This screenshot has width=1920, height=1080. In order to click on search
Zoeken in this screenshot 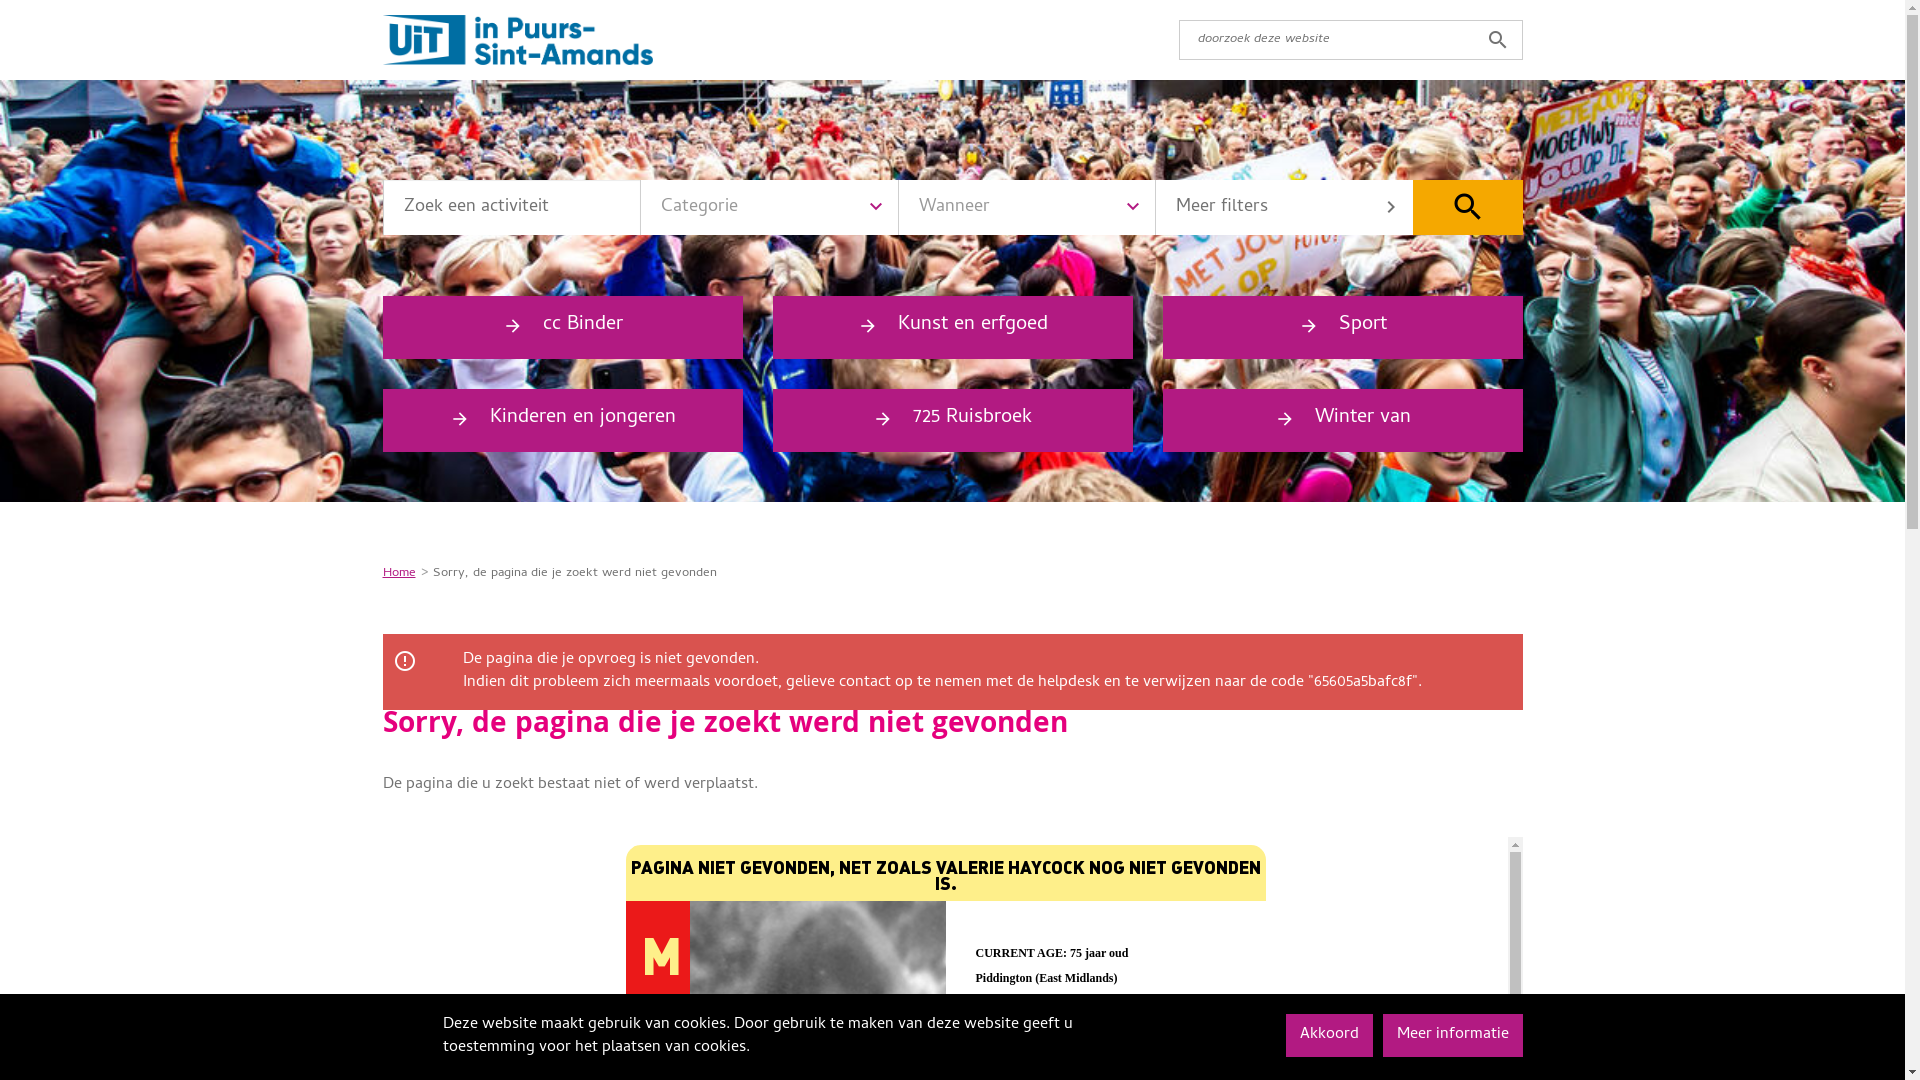, I will do `click(1467, 208)`.